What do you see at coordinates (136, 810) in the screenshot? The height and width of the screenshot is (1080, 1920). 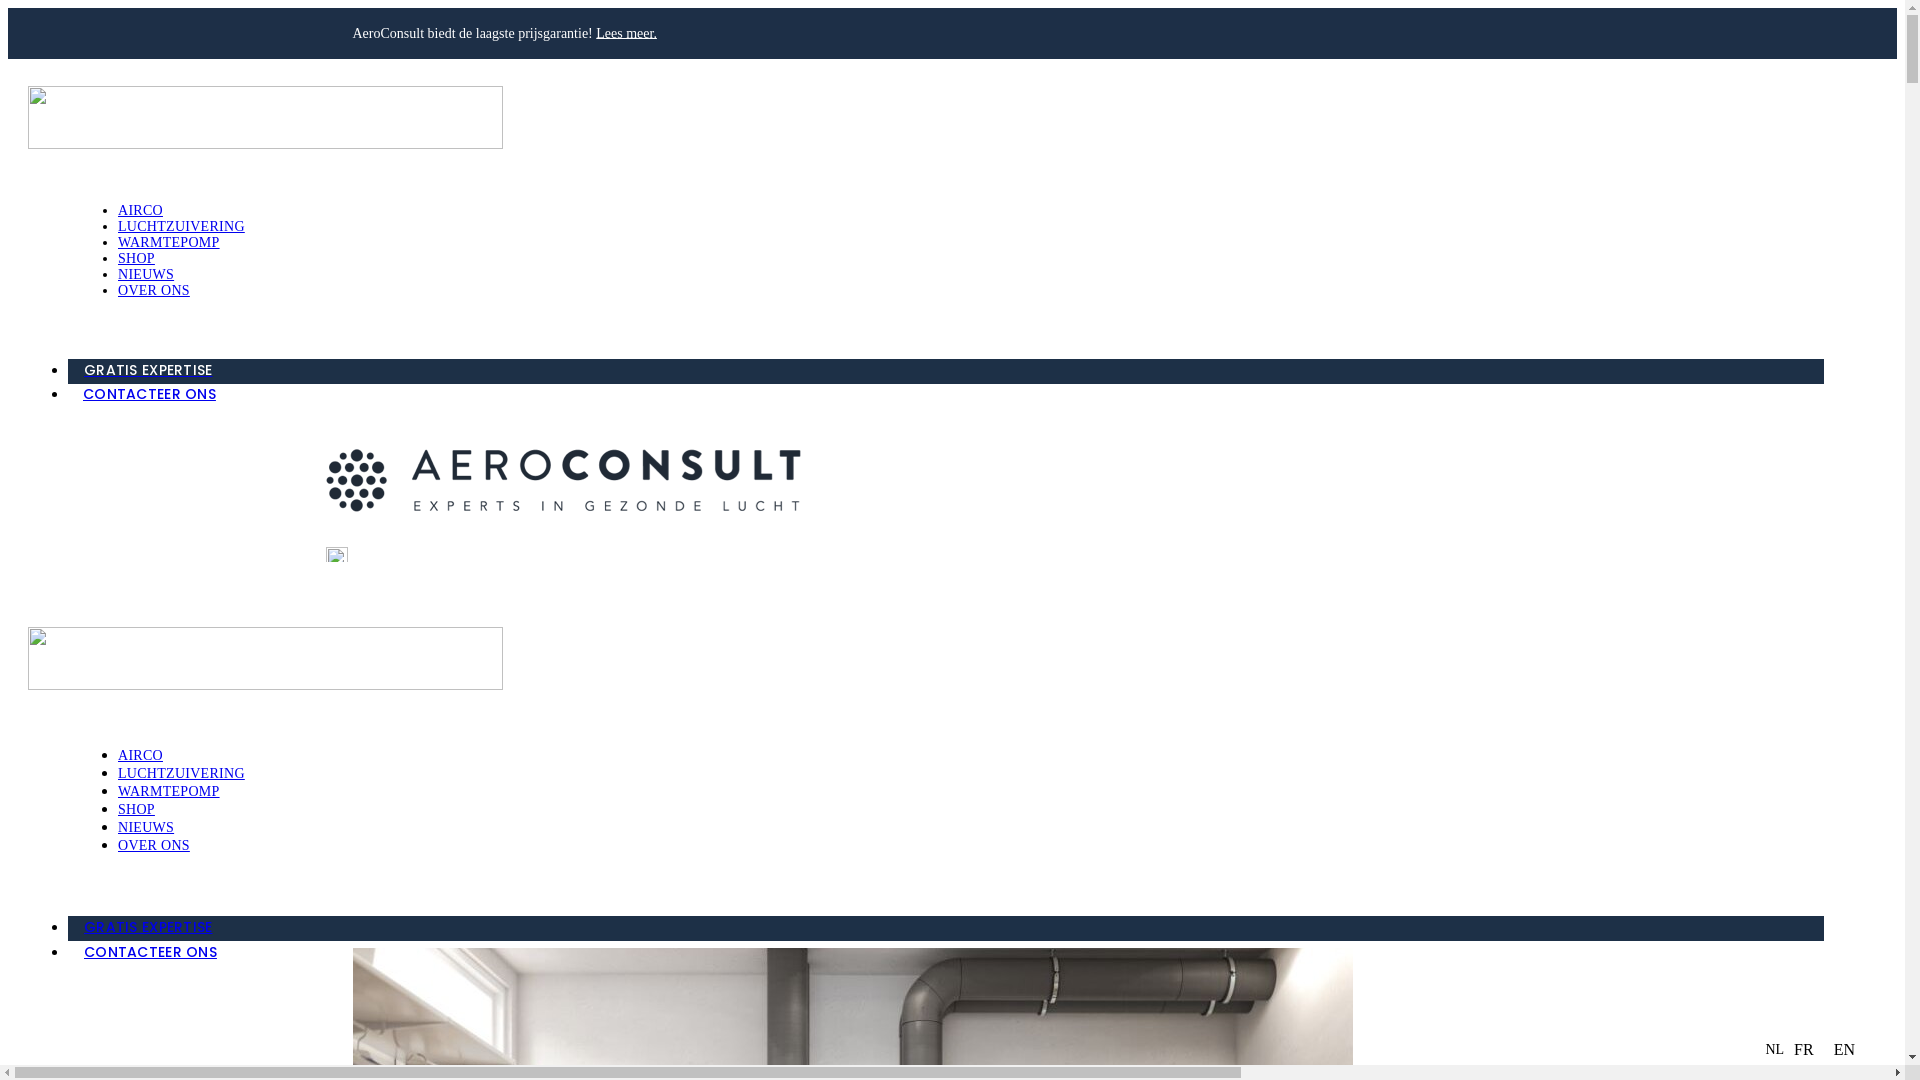 I see `SHOP` at bounding box center [136, 810].